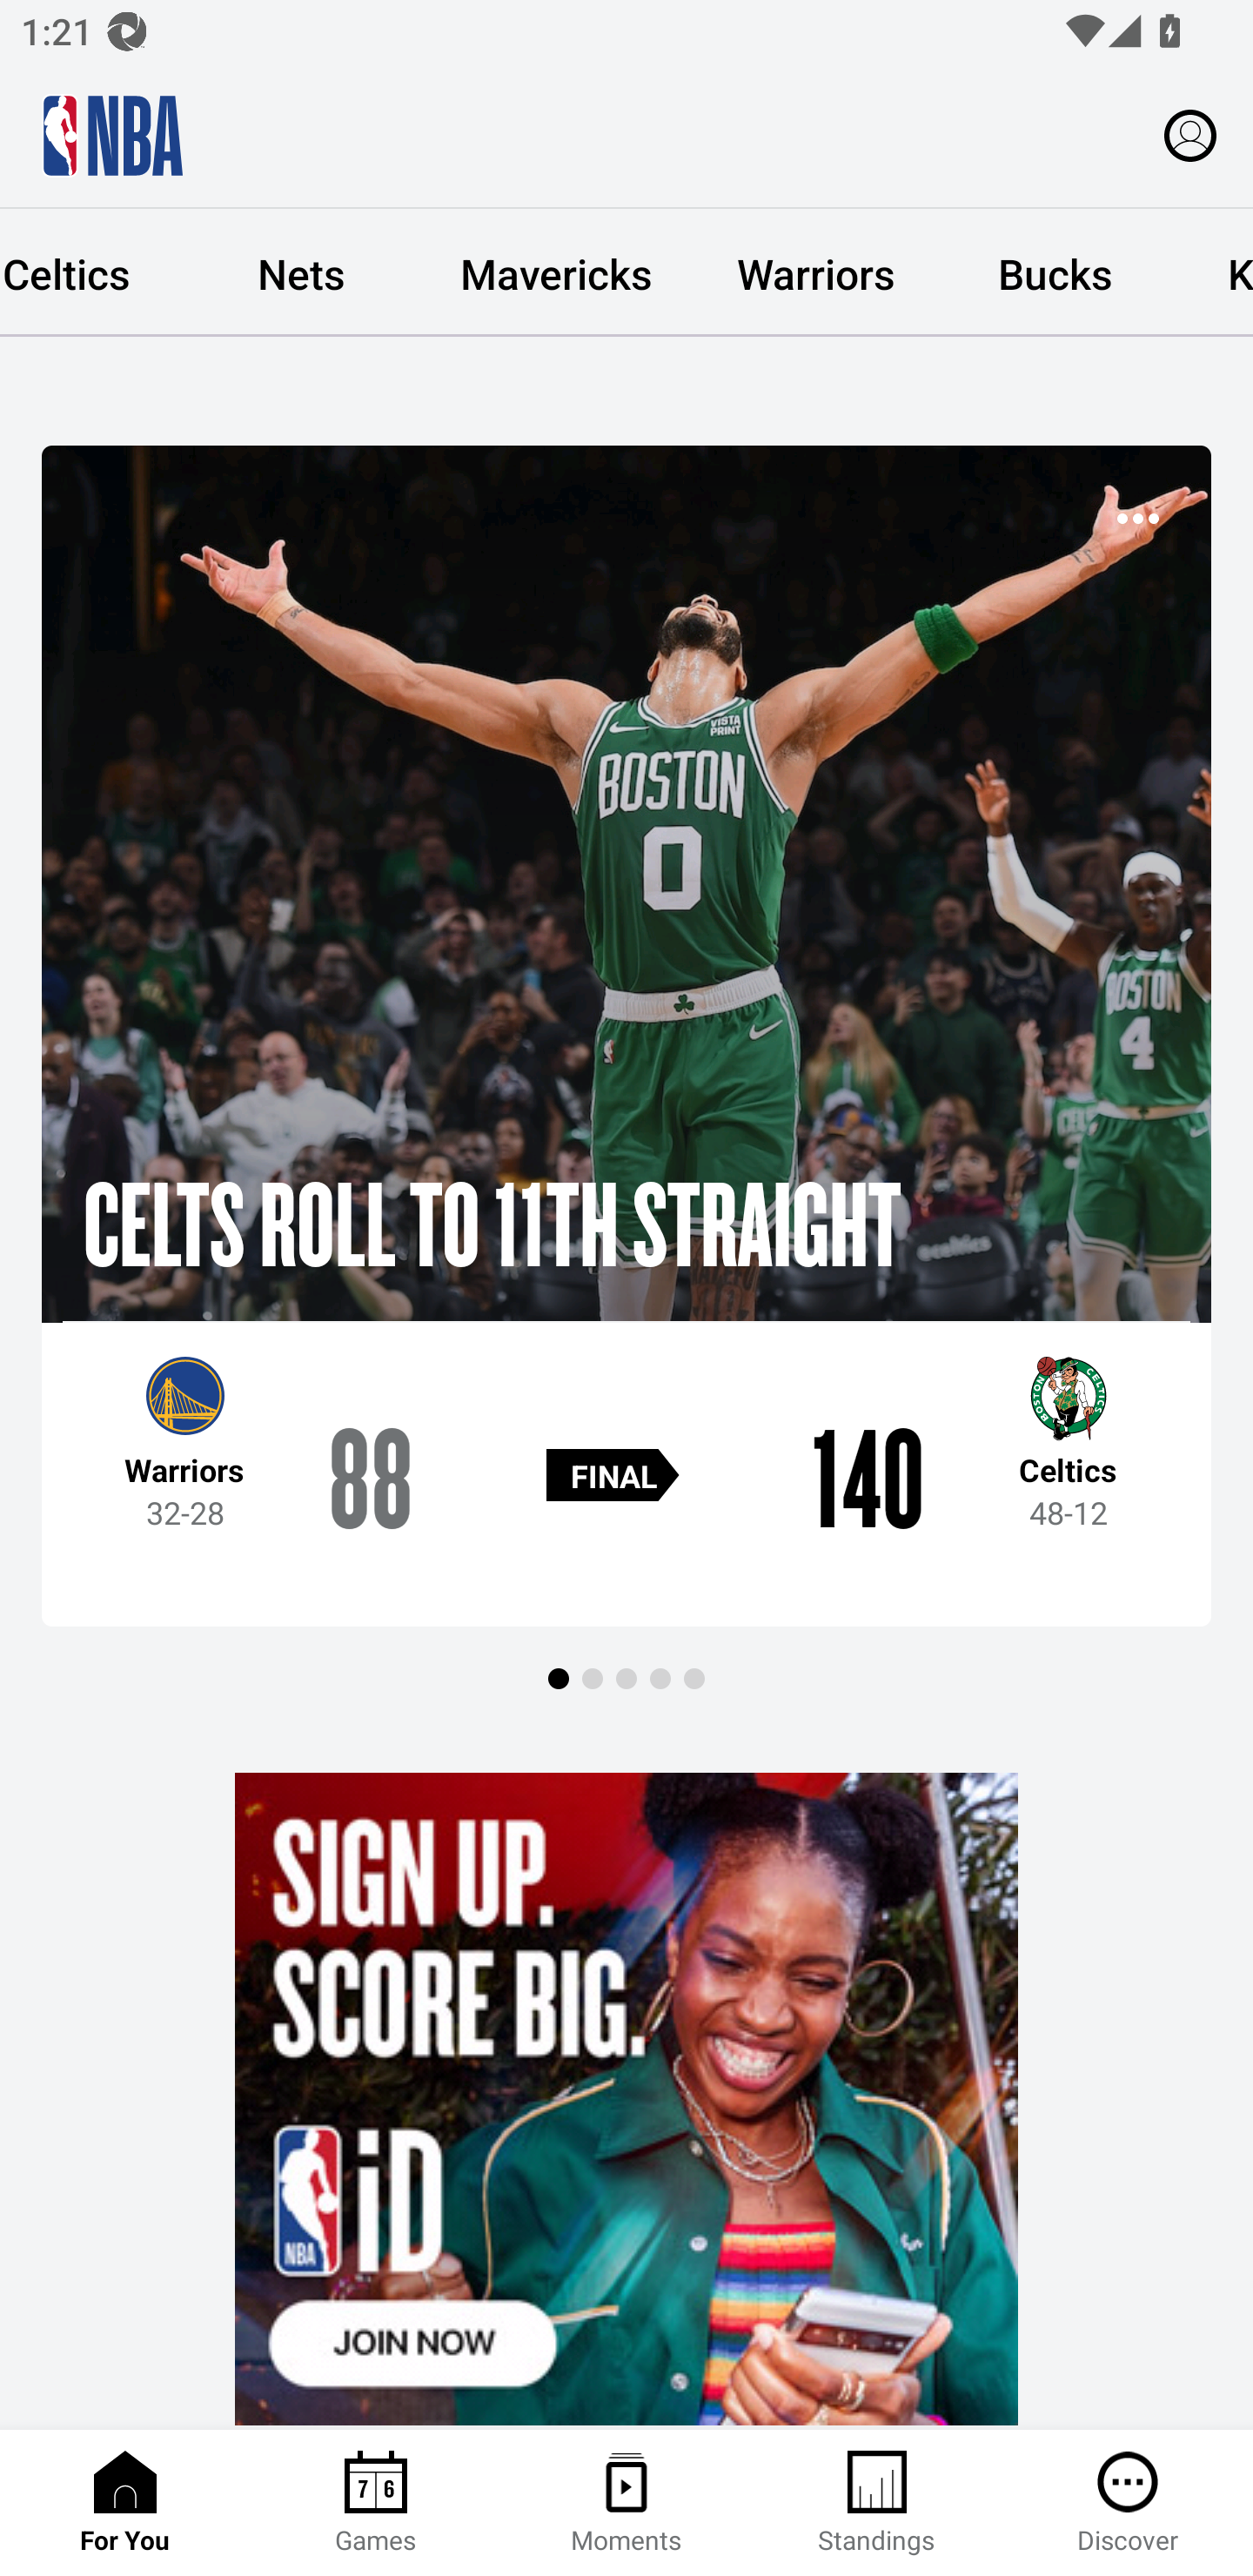  What do you see at coordinates (557, 273) in the screenshot?
I see `Mavericks` at bounding box center [557, 273].